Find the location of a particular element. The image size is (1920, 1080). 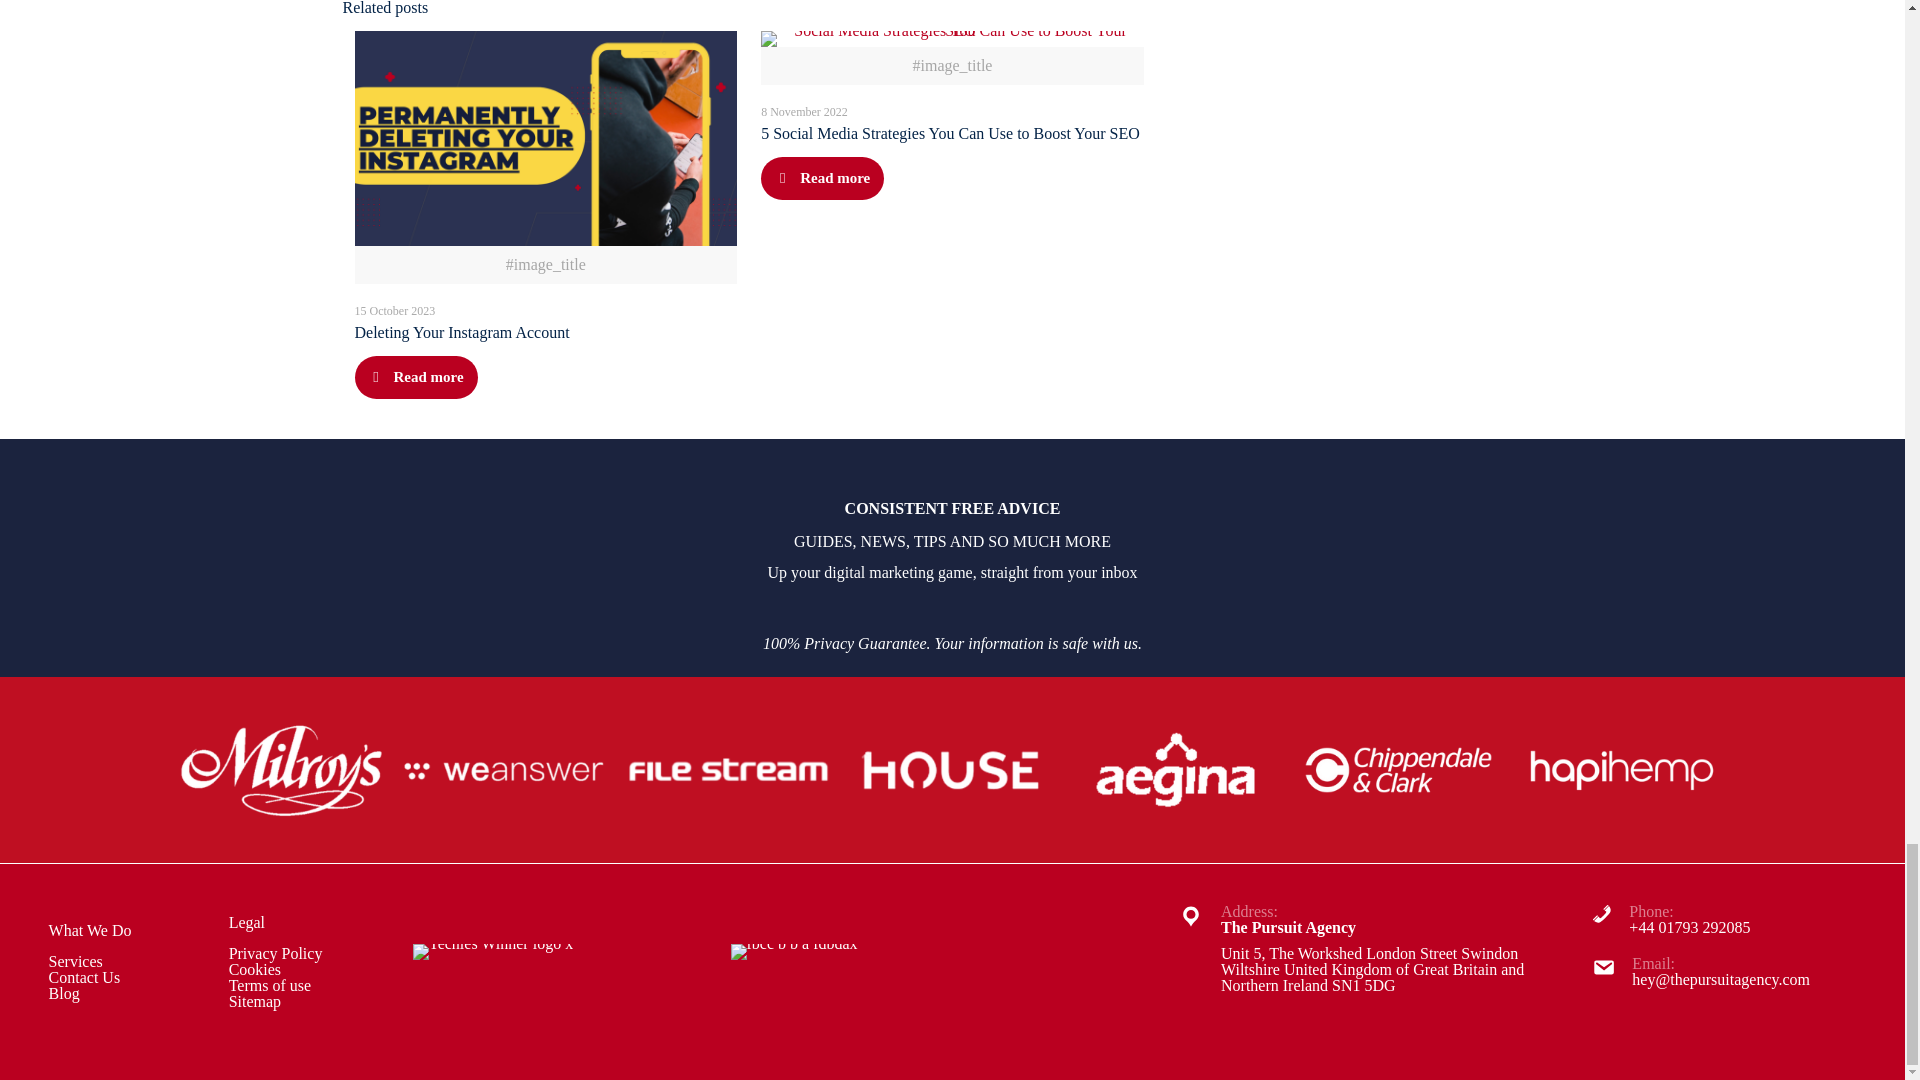

Copy of untitled design 2 the pursuit agency is located at coordinates (1621, 770).